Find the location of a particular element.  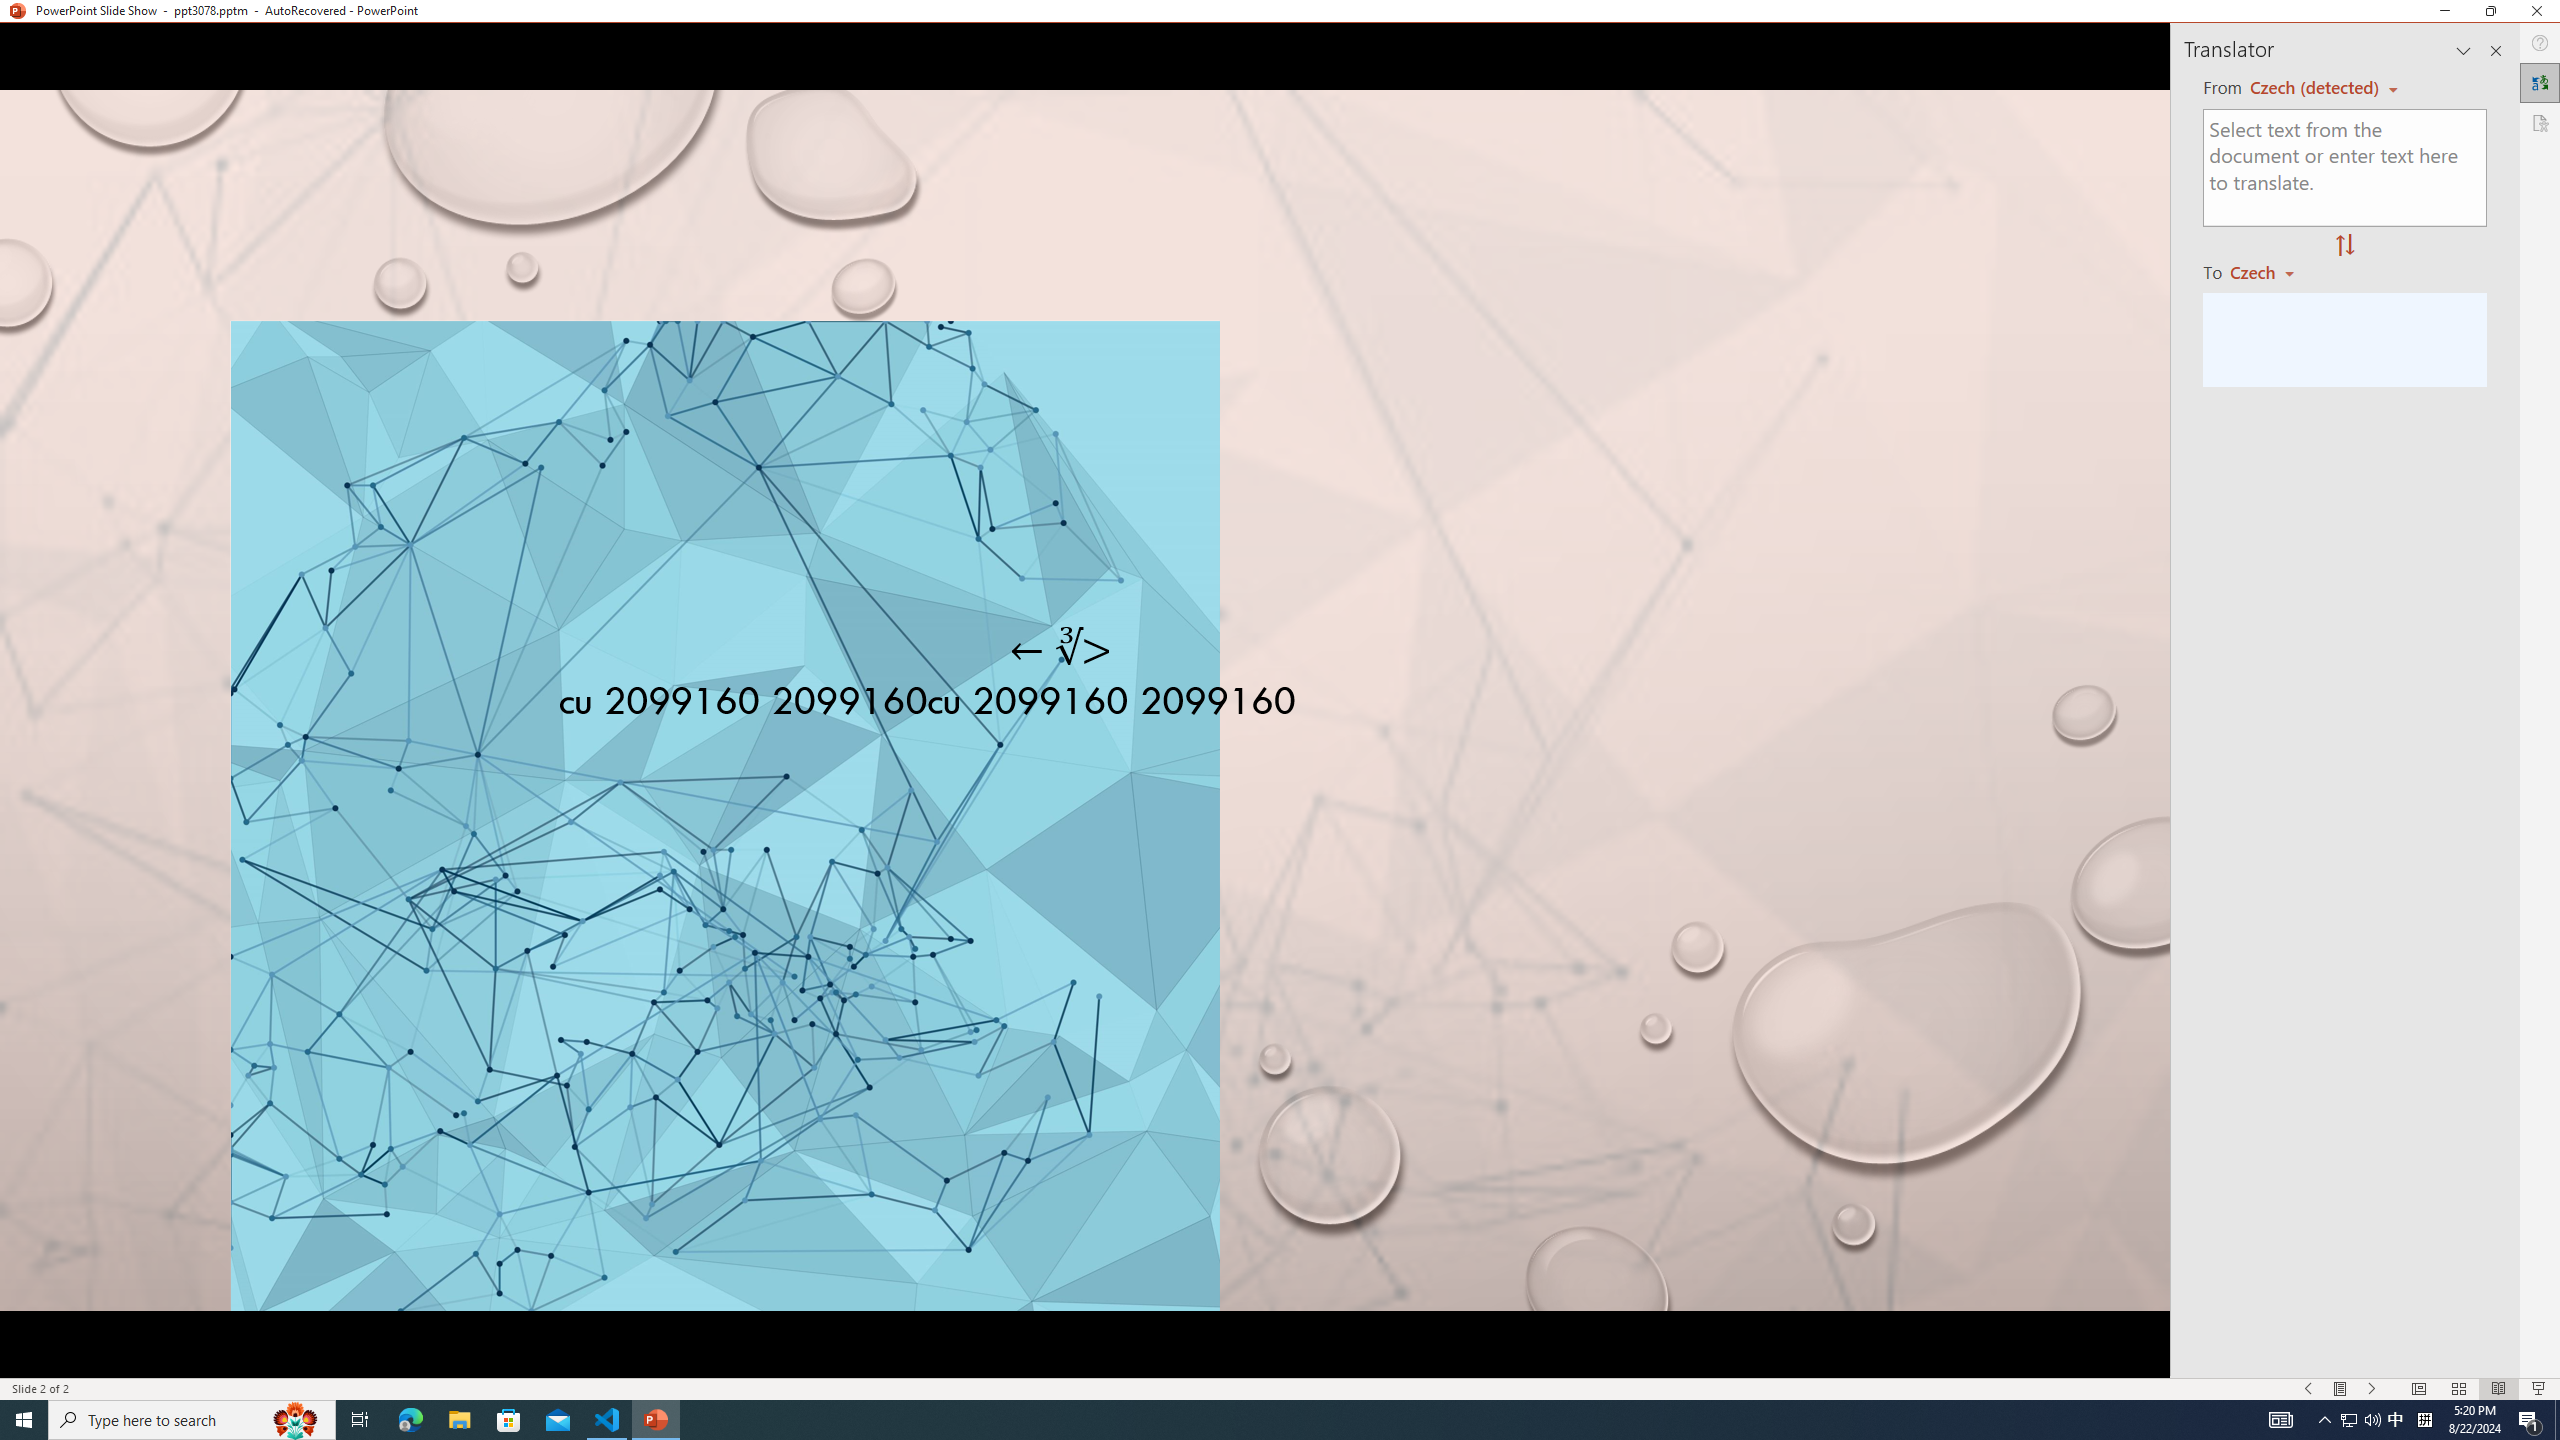

System is located at coordinates (12, 10).